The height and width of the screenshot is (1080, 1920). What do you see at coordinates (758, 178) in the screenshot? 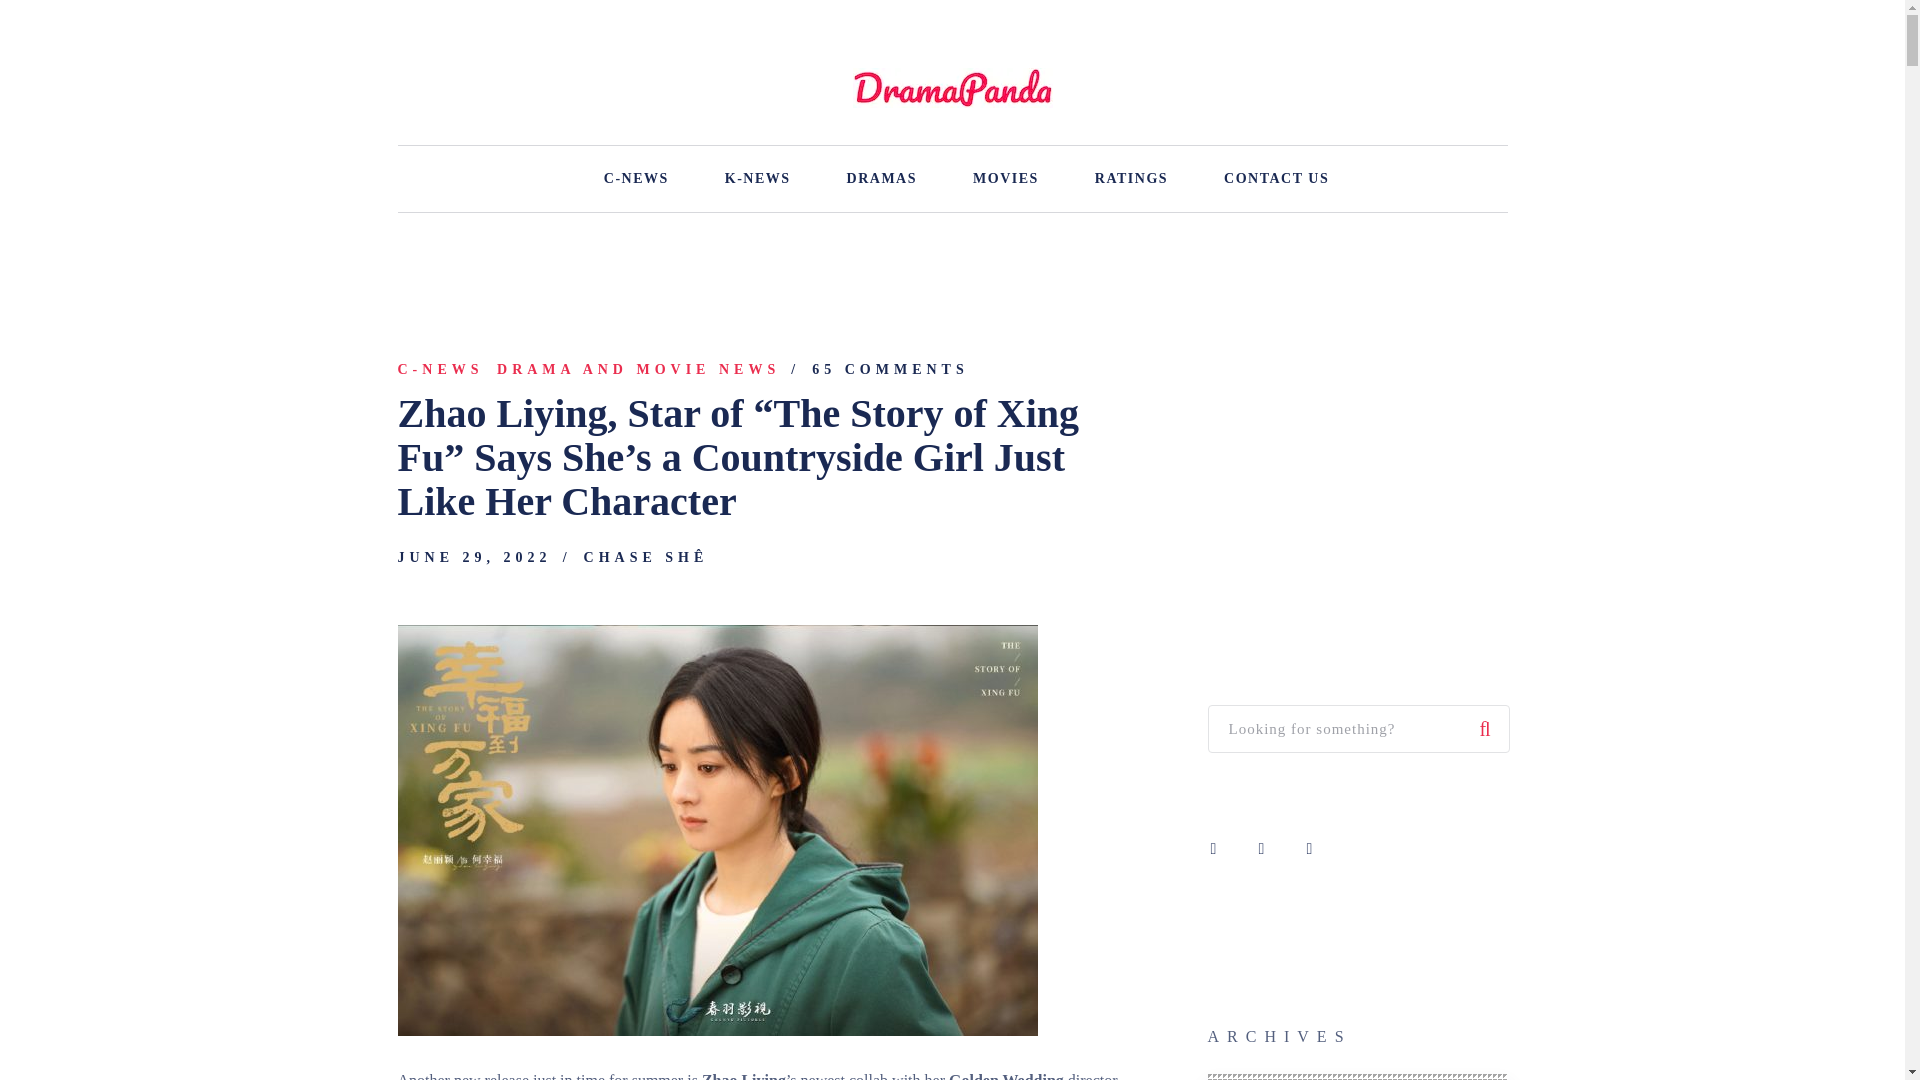
I see `K-NEWS` at bounding box center [758, 178].